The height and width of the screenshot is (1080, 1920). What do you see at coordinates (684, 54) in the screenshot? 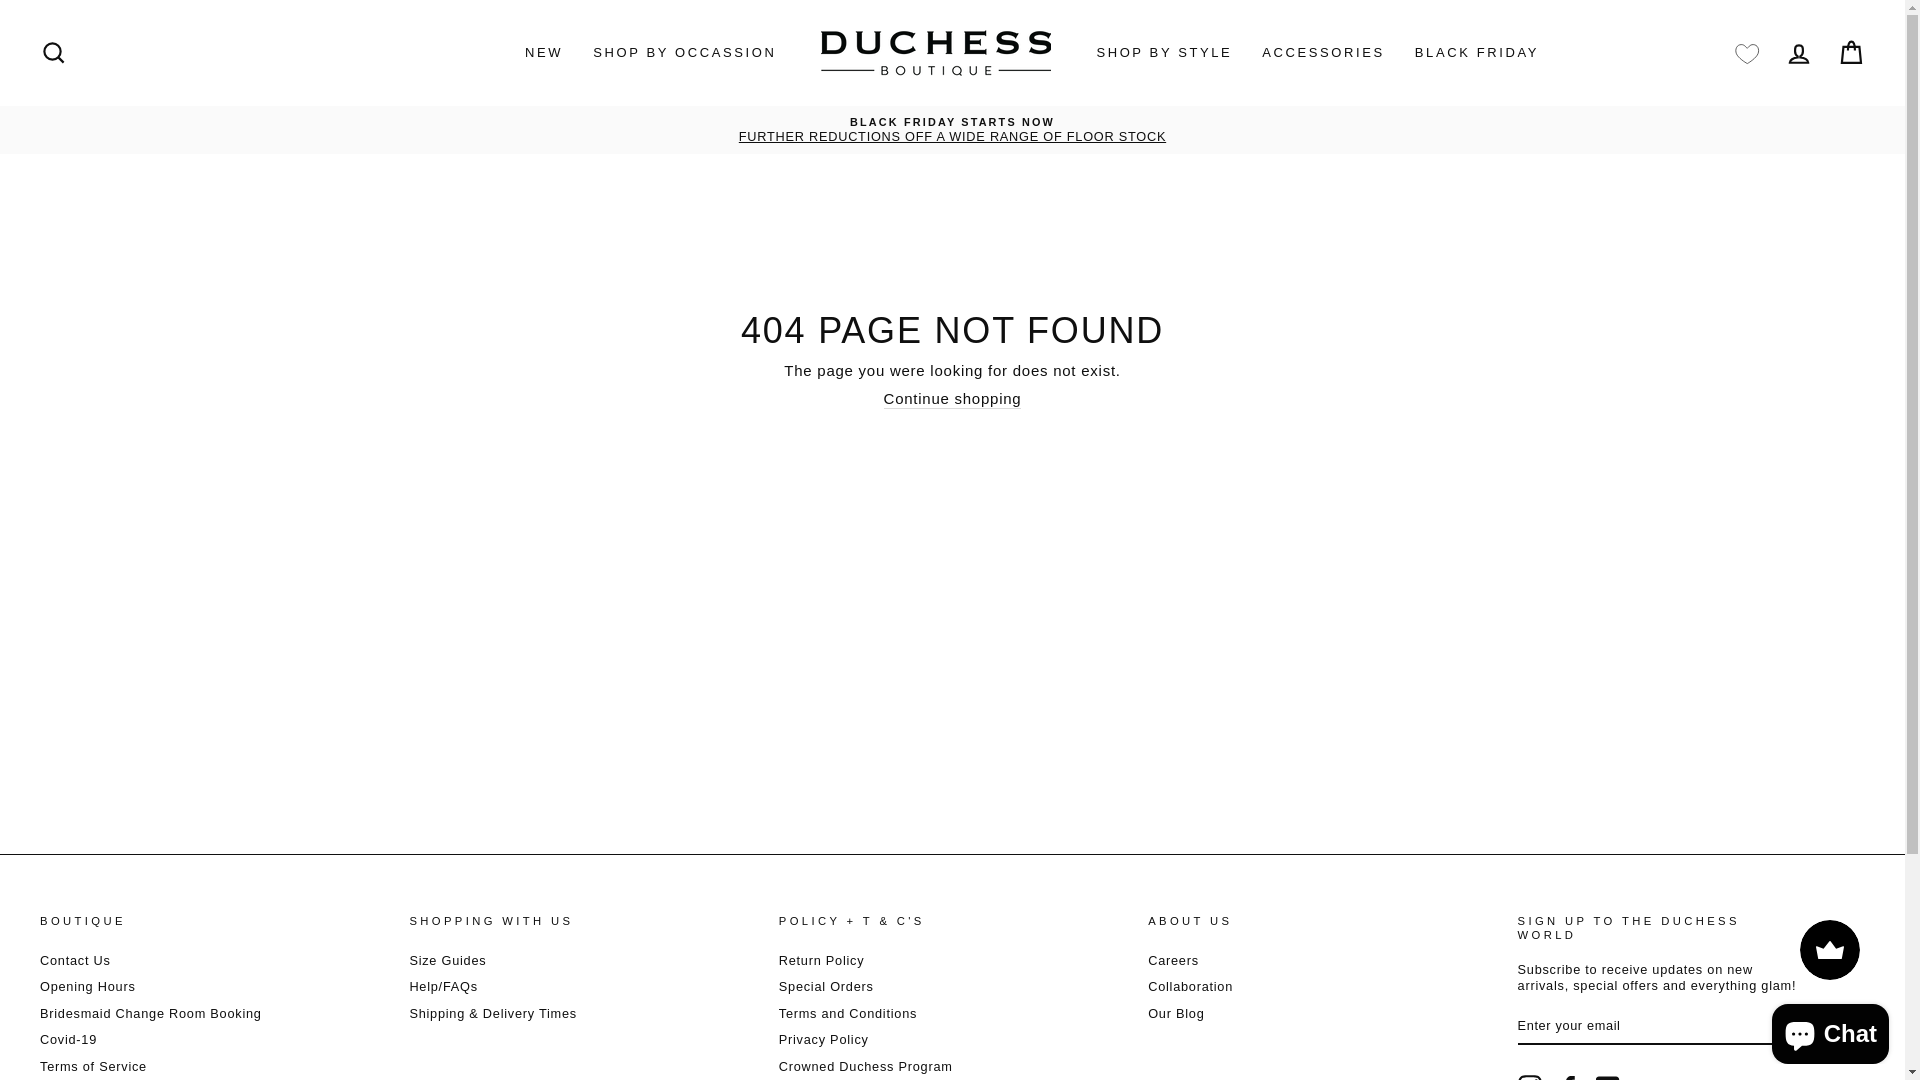
I see `SHOP BY OCCASSION` at bounding box center [684, 54].